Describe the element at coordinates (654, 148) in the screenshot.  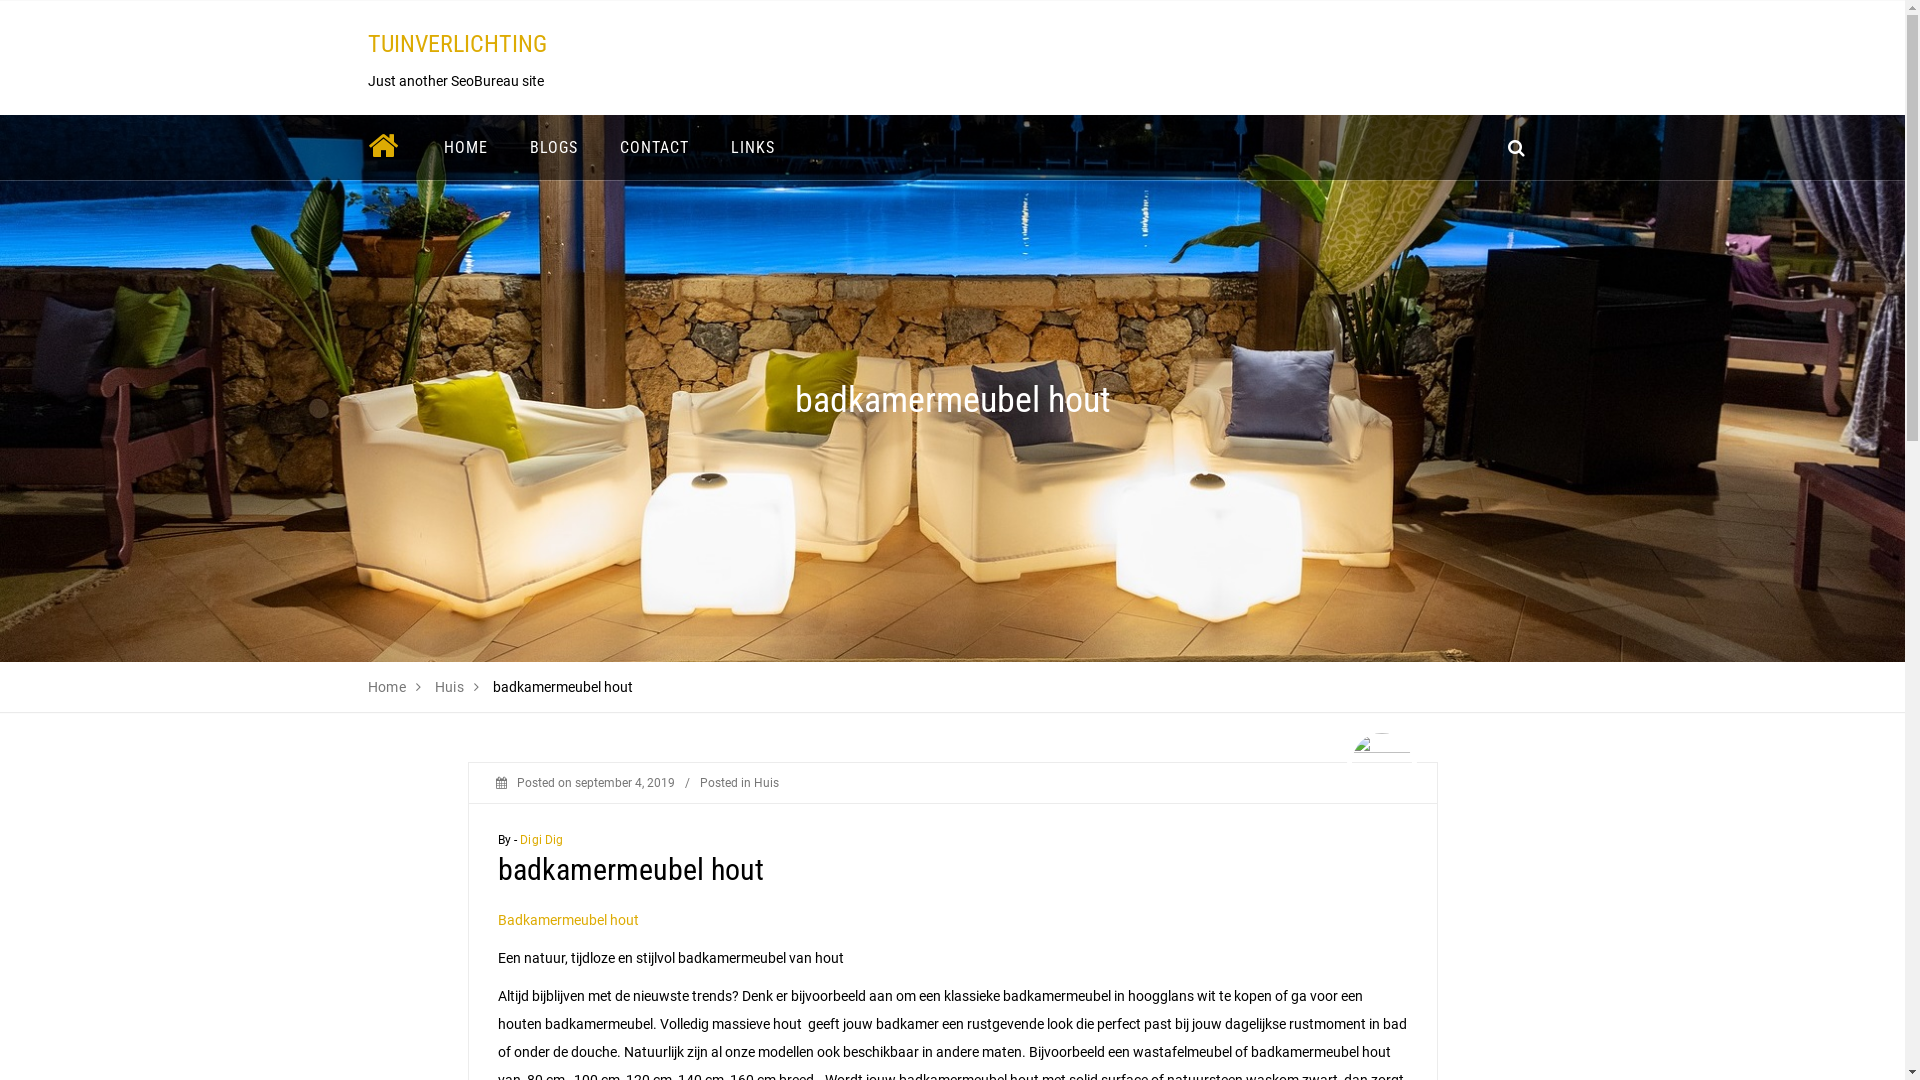
I see `CONTACT` at that location.